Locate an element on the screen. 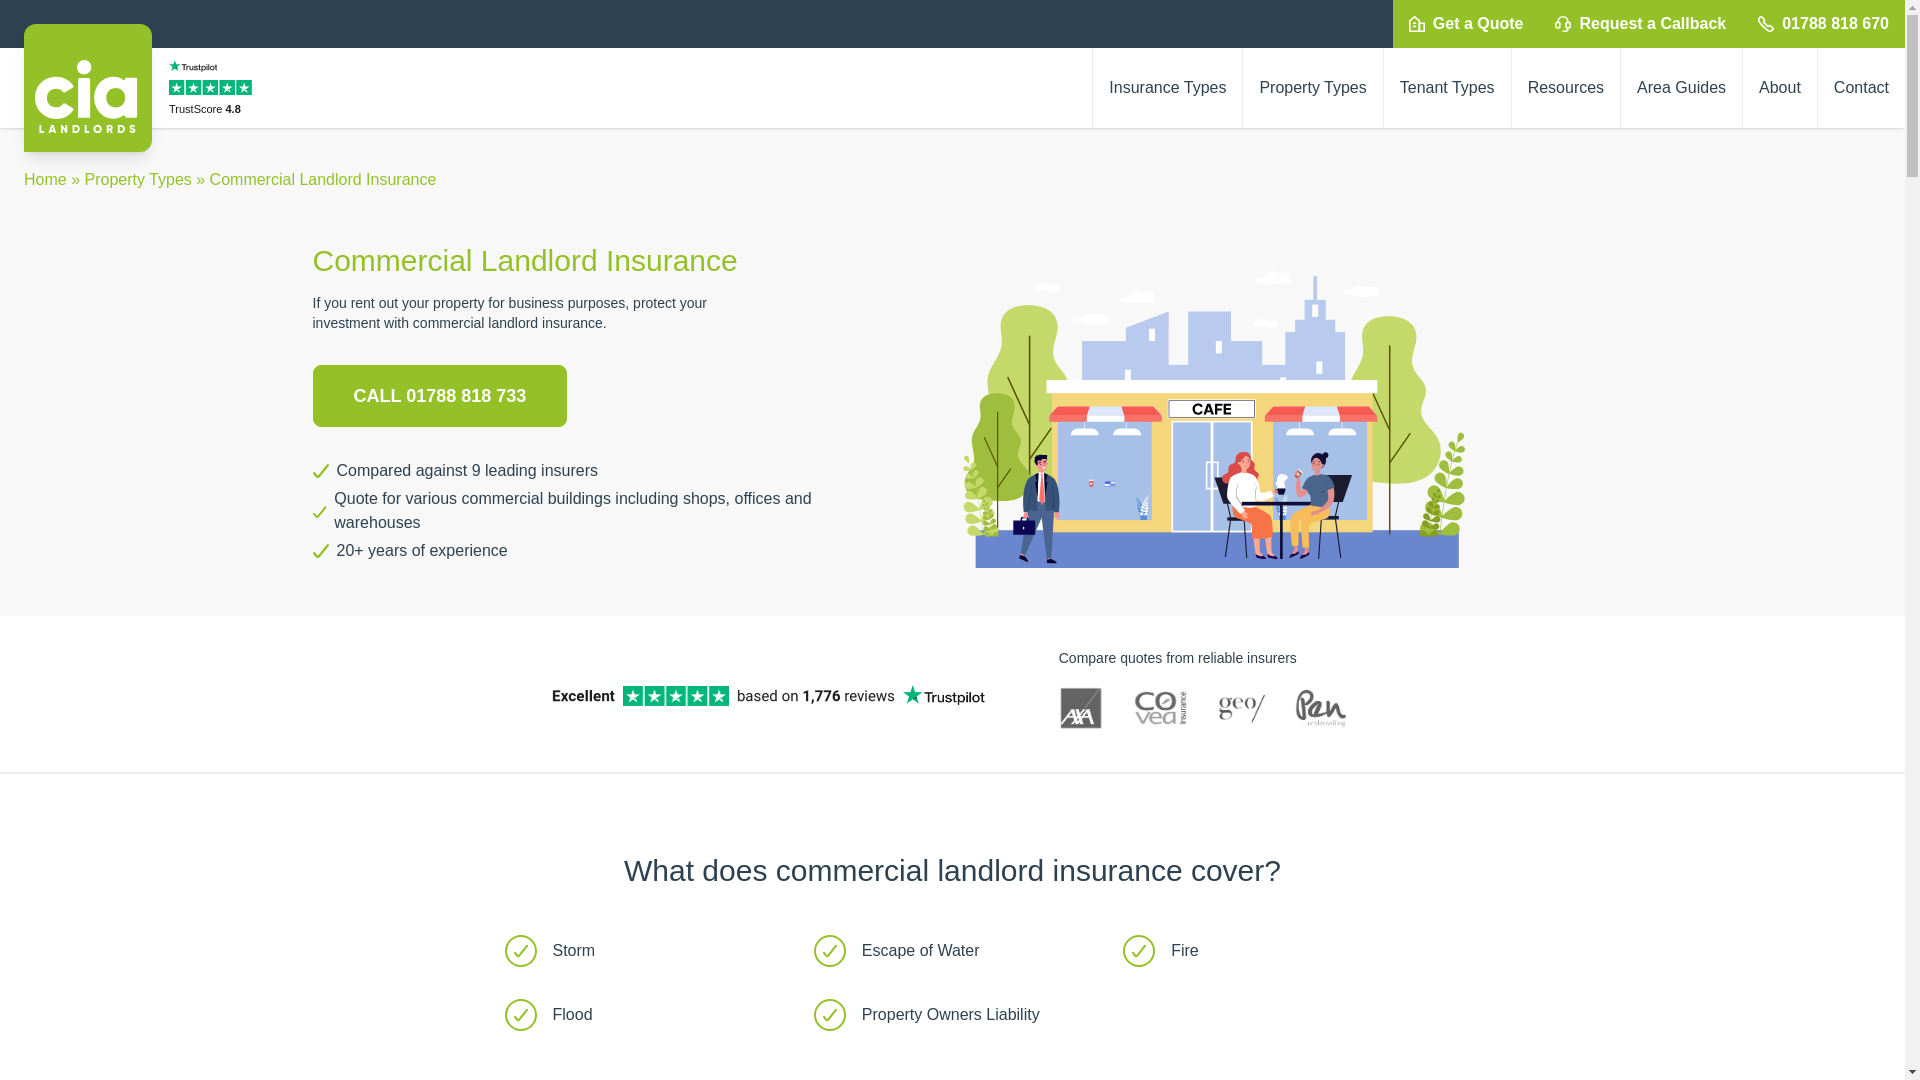  Request a Callback is located at coordinates (1640, 24).